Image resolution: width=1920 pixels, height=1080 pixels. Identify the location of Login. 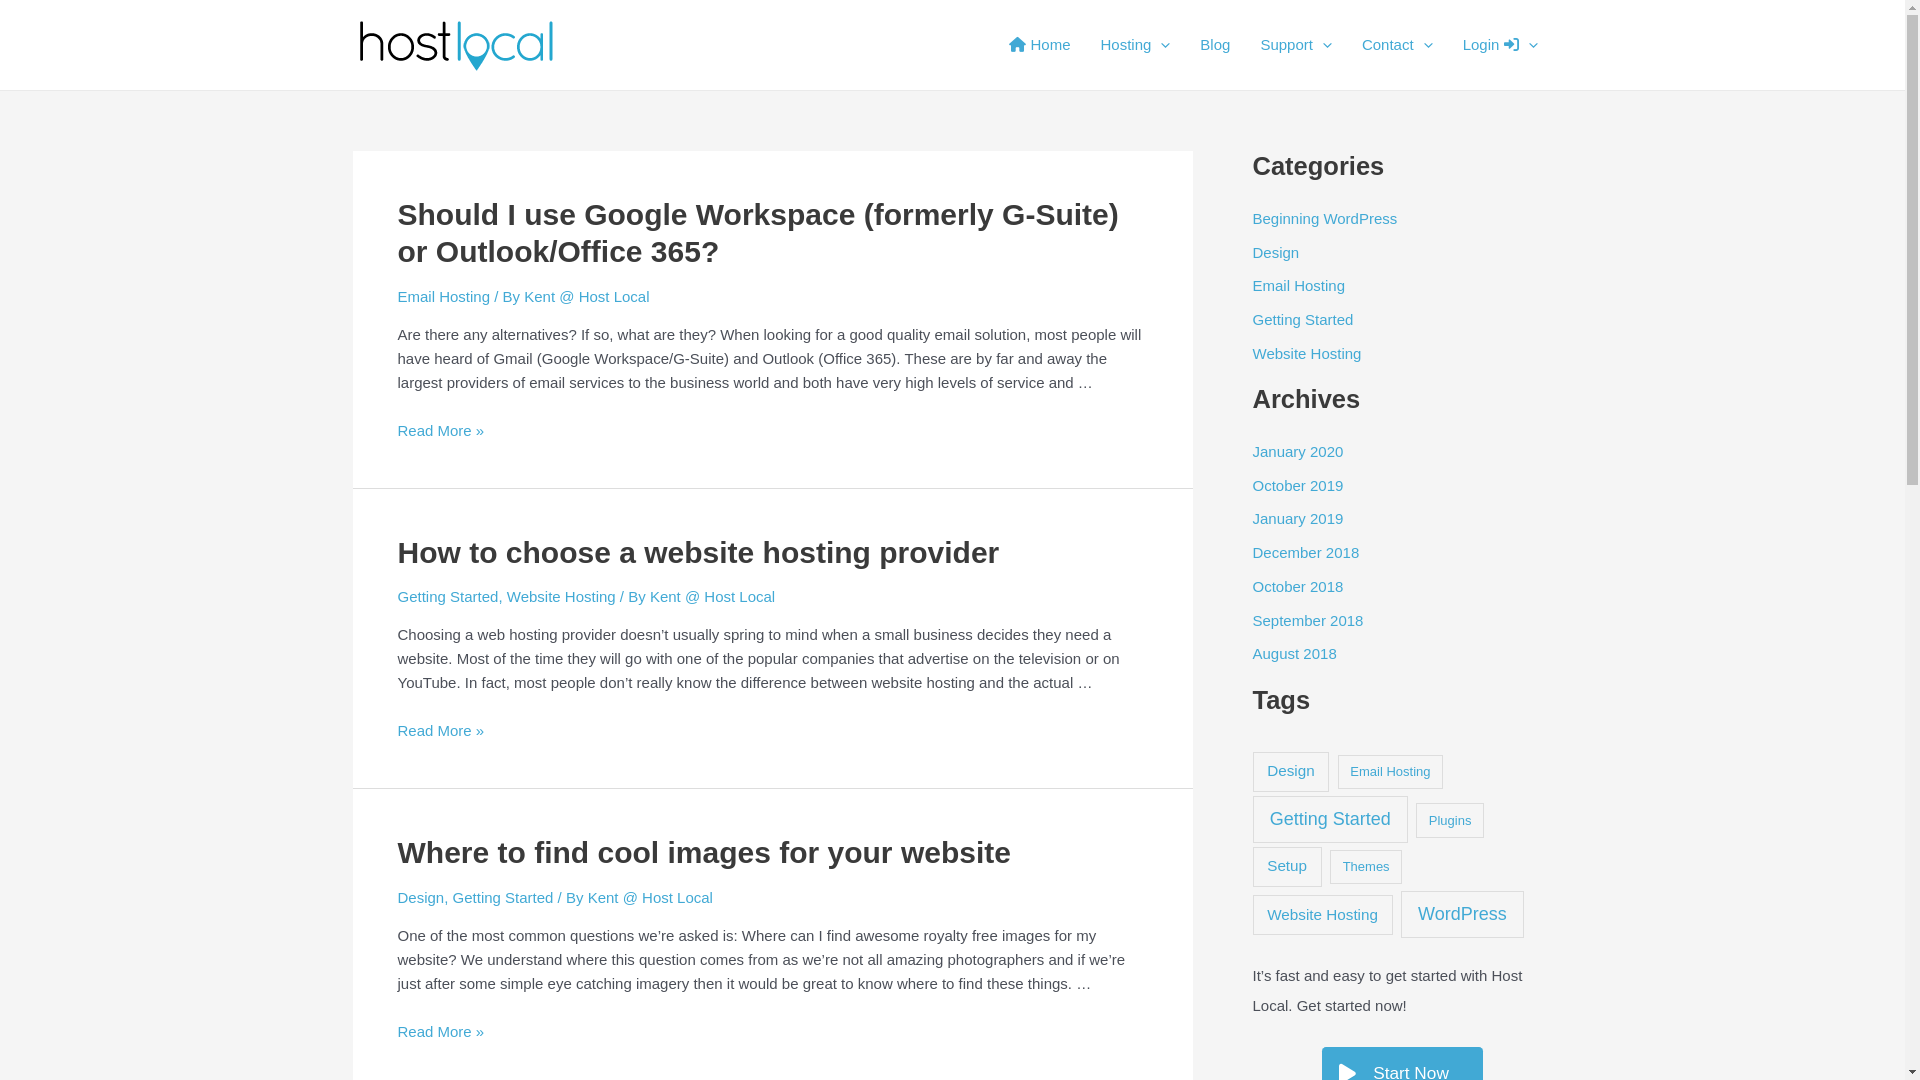
(1500, 45).